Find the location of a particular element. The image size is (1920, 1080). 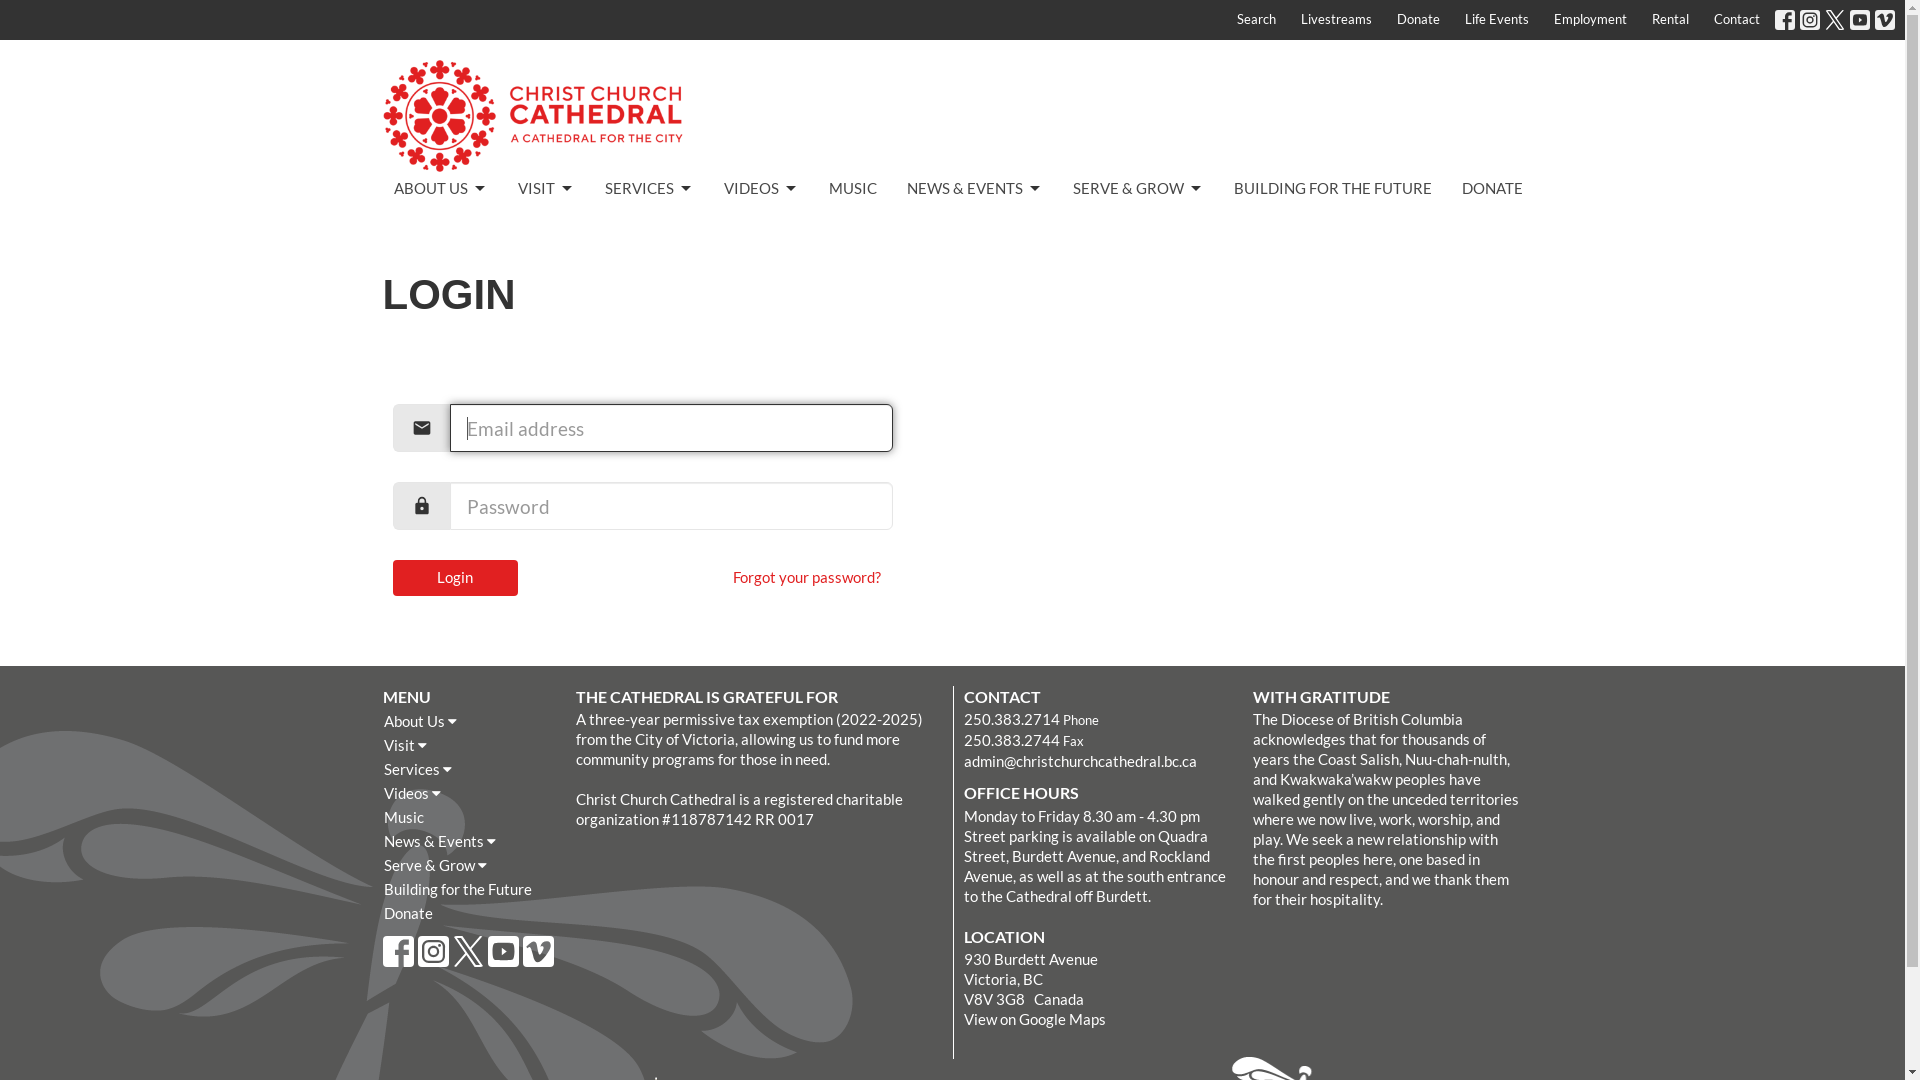

ABOUT US is located at coordinates (441, 188).